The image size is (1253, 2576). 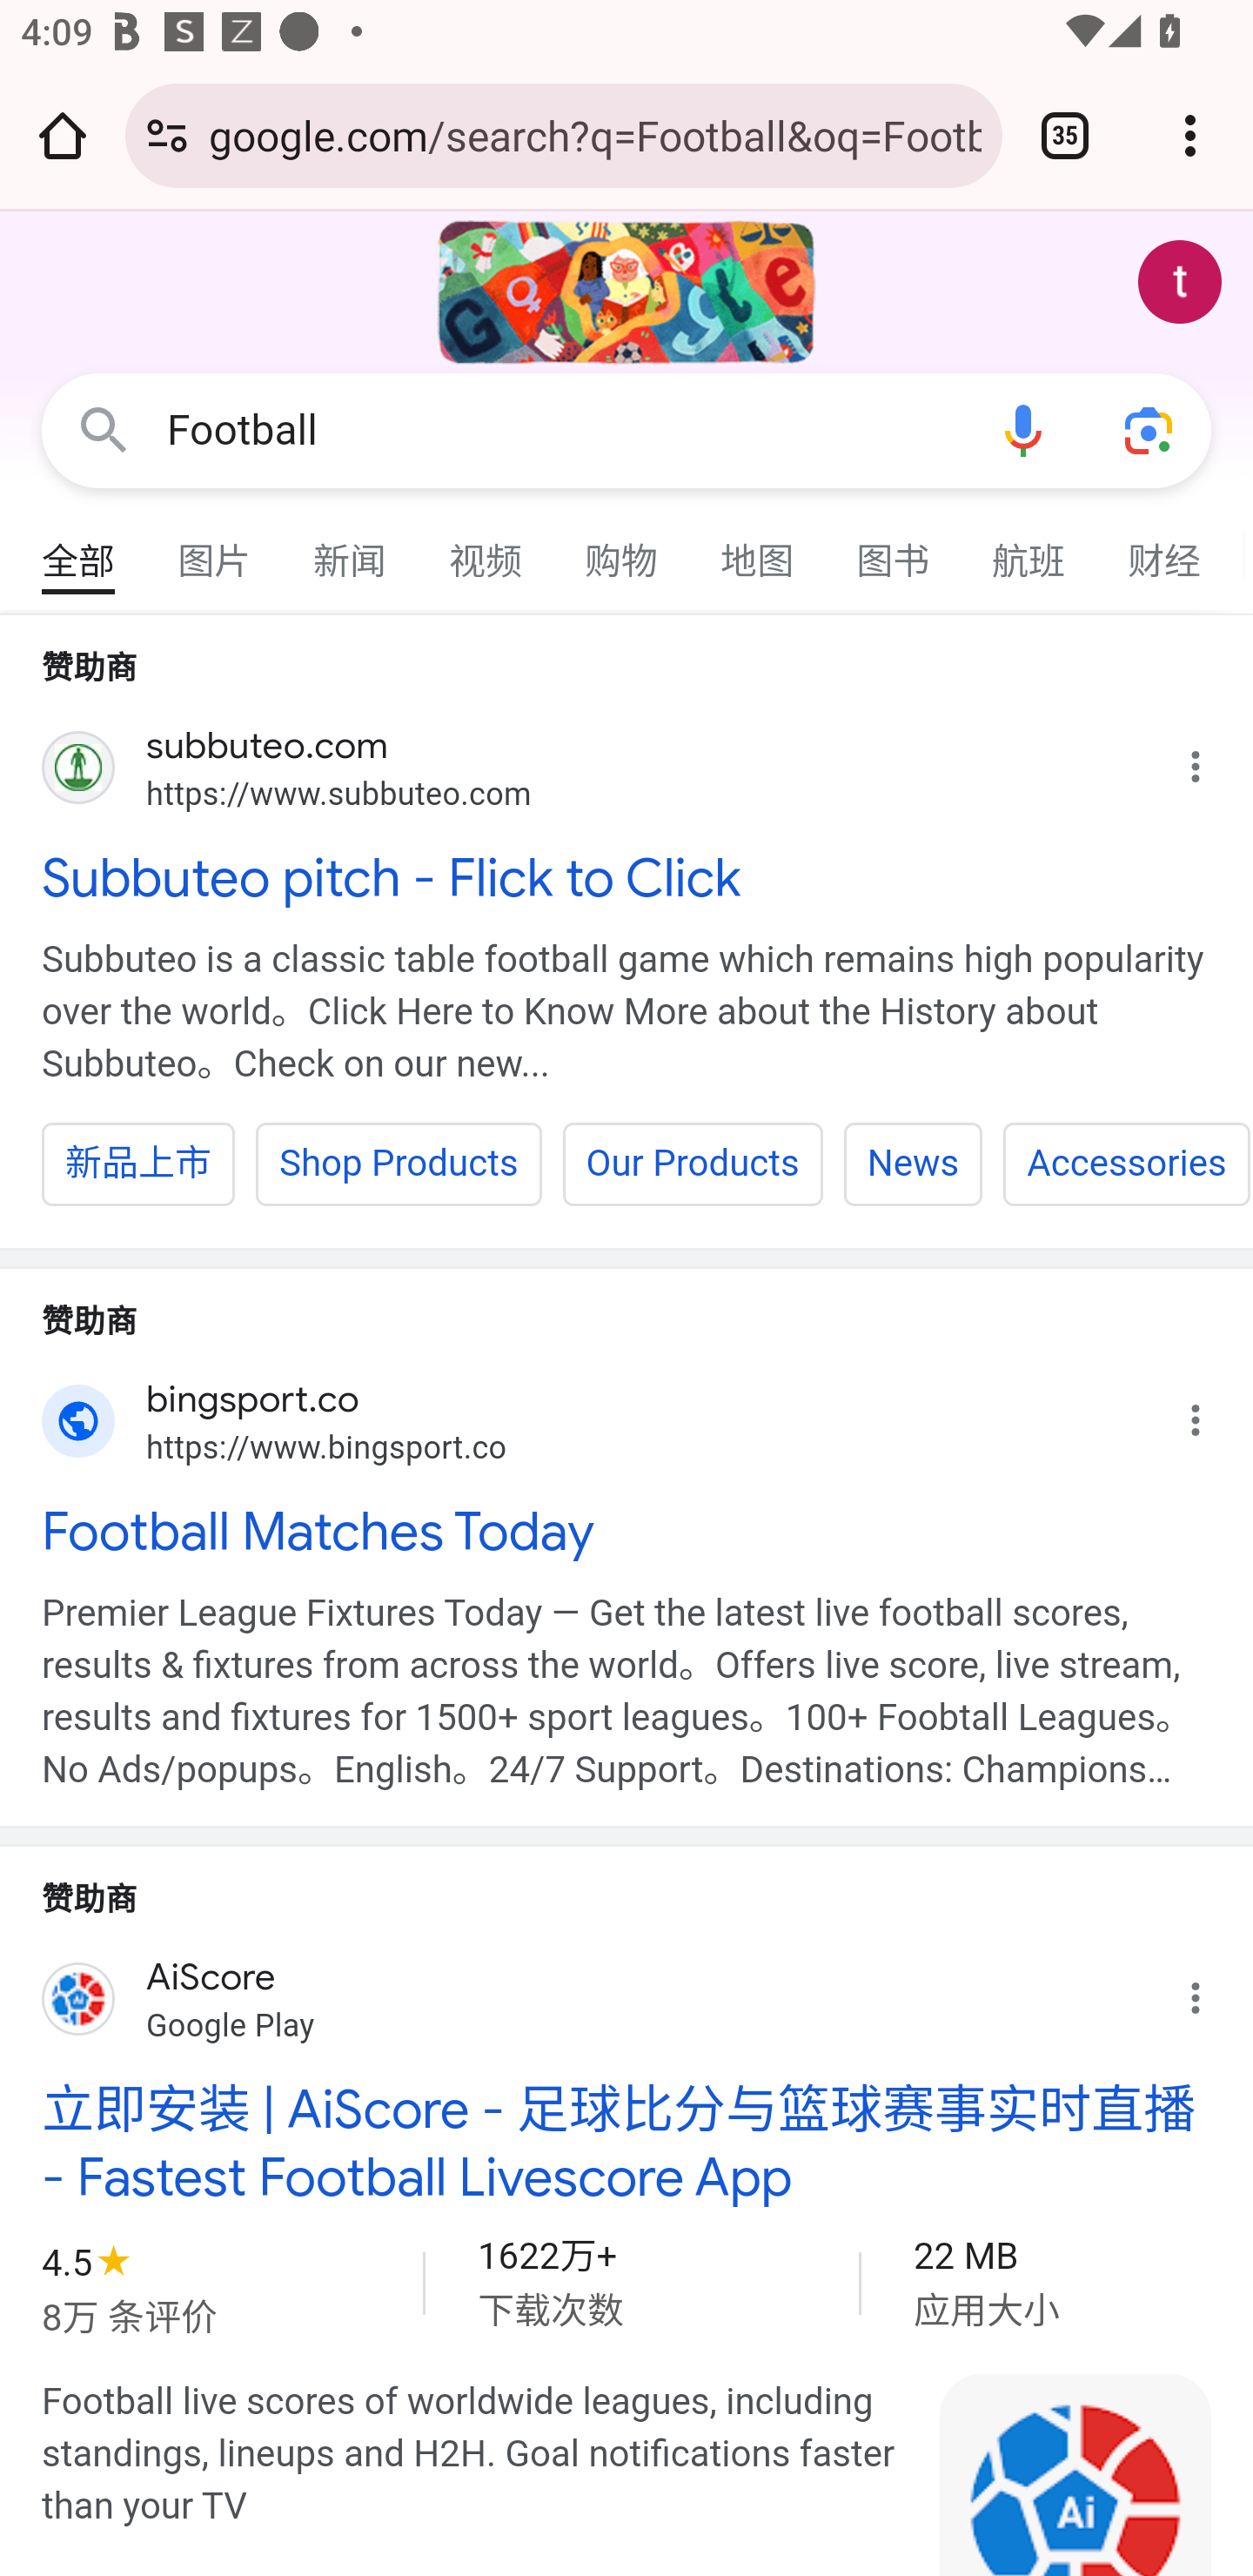 I want to click on Shop Products, so click(x=399, y=1163).